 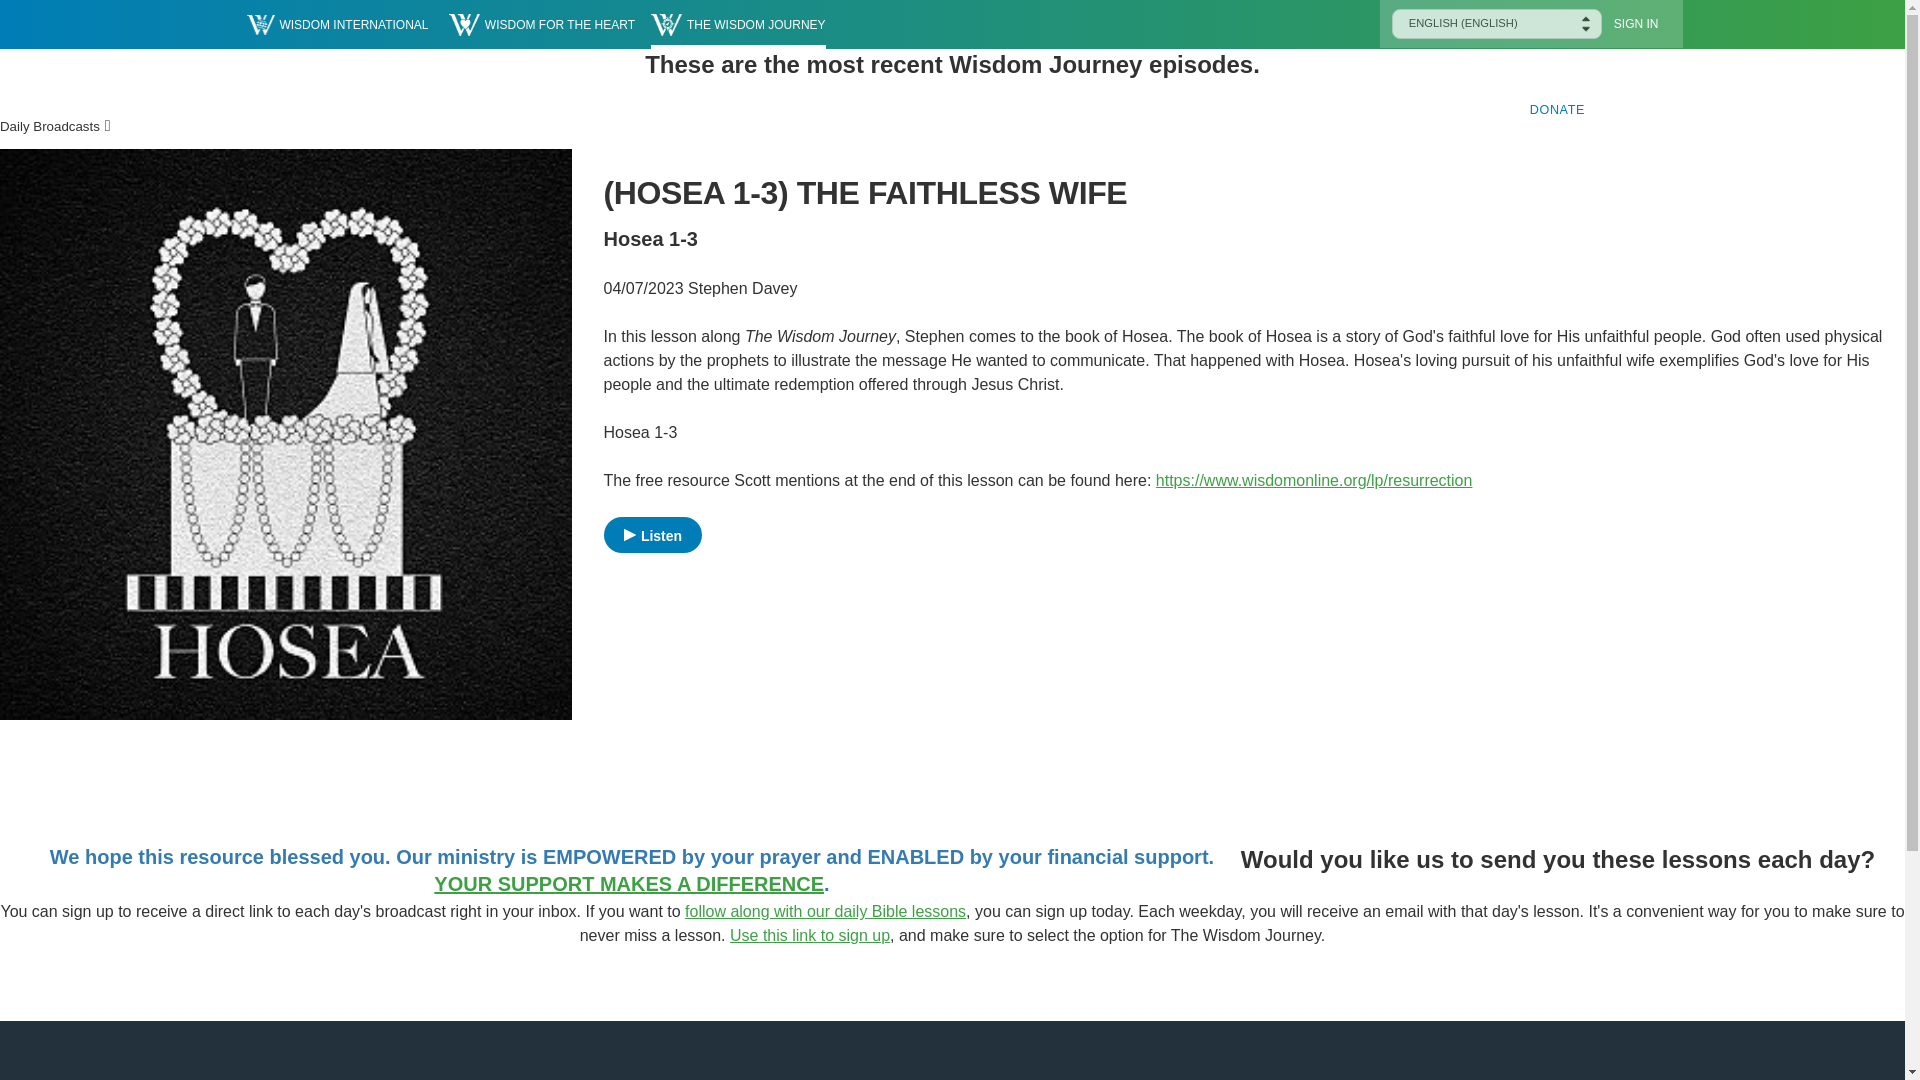 What do you see at coordinates (50, 126) in the screenshot?
I see `Daily Broadcasts` at bounding box center [50, 126].